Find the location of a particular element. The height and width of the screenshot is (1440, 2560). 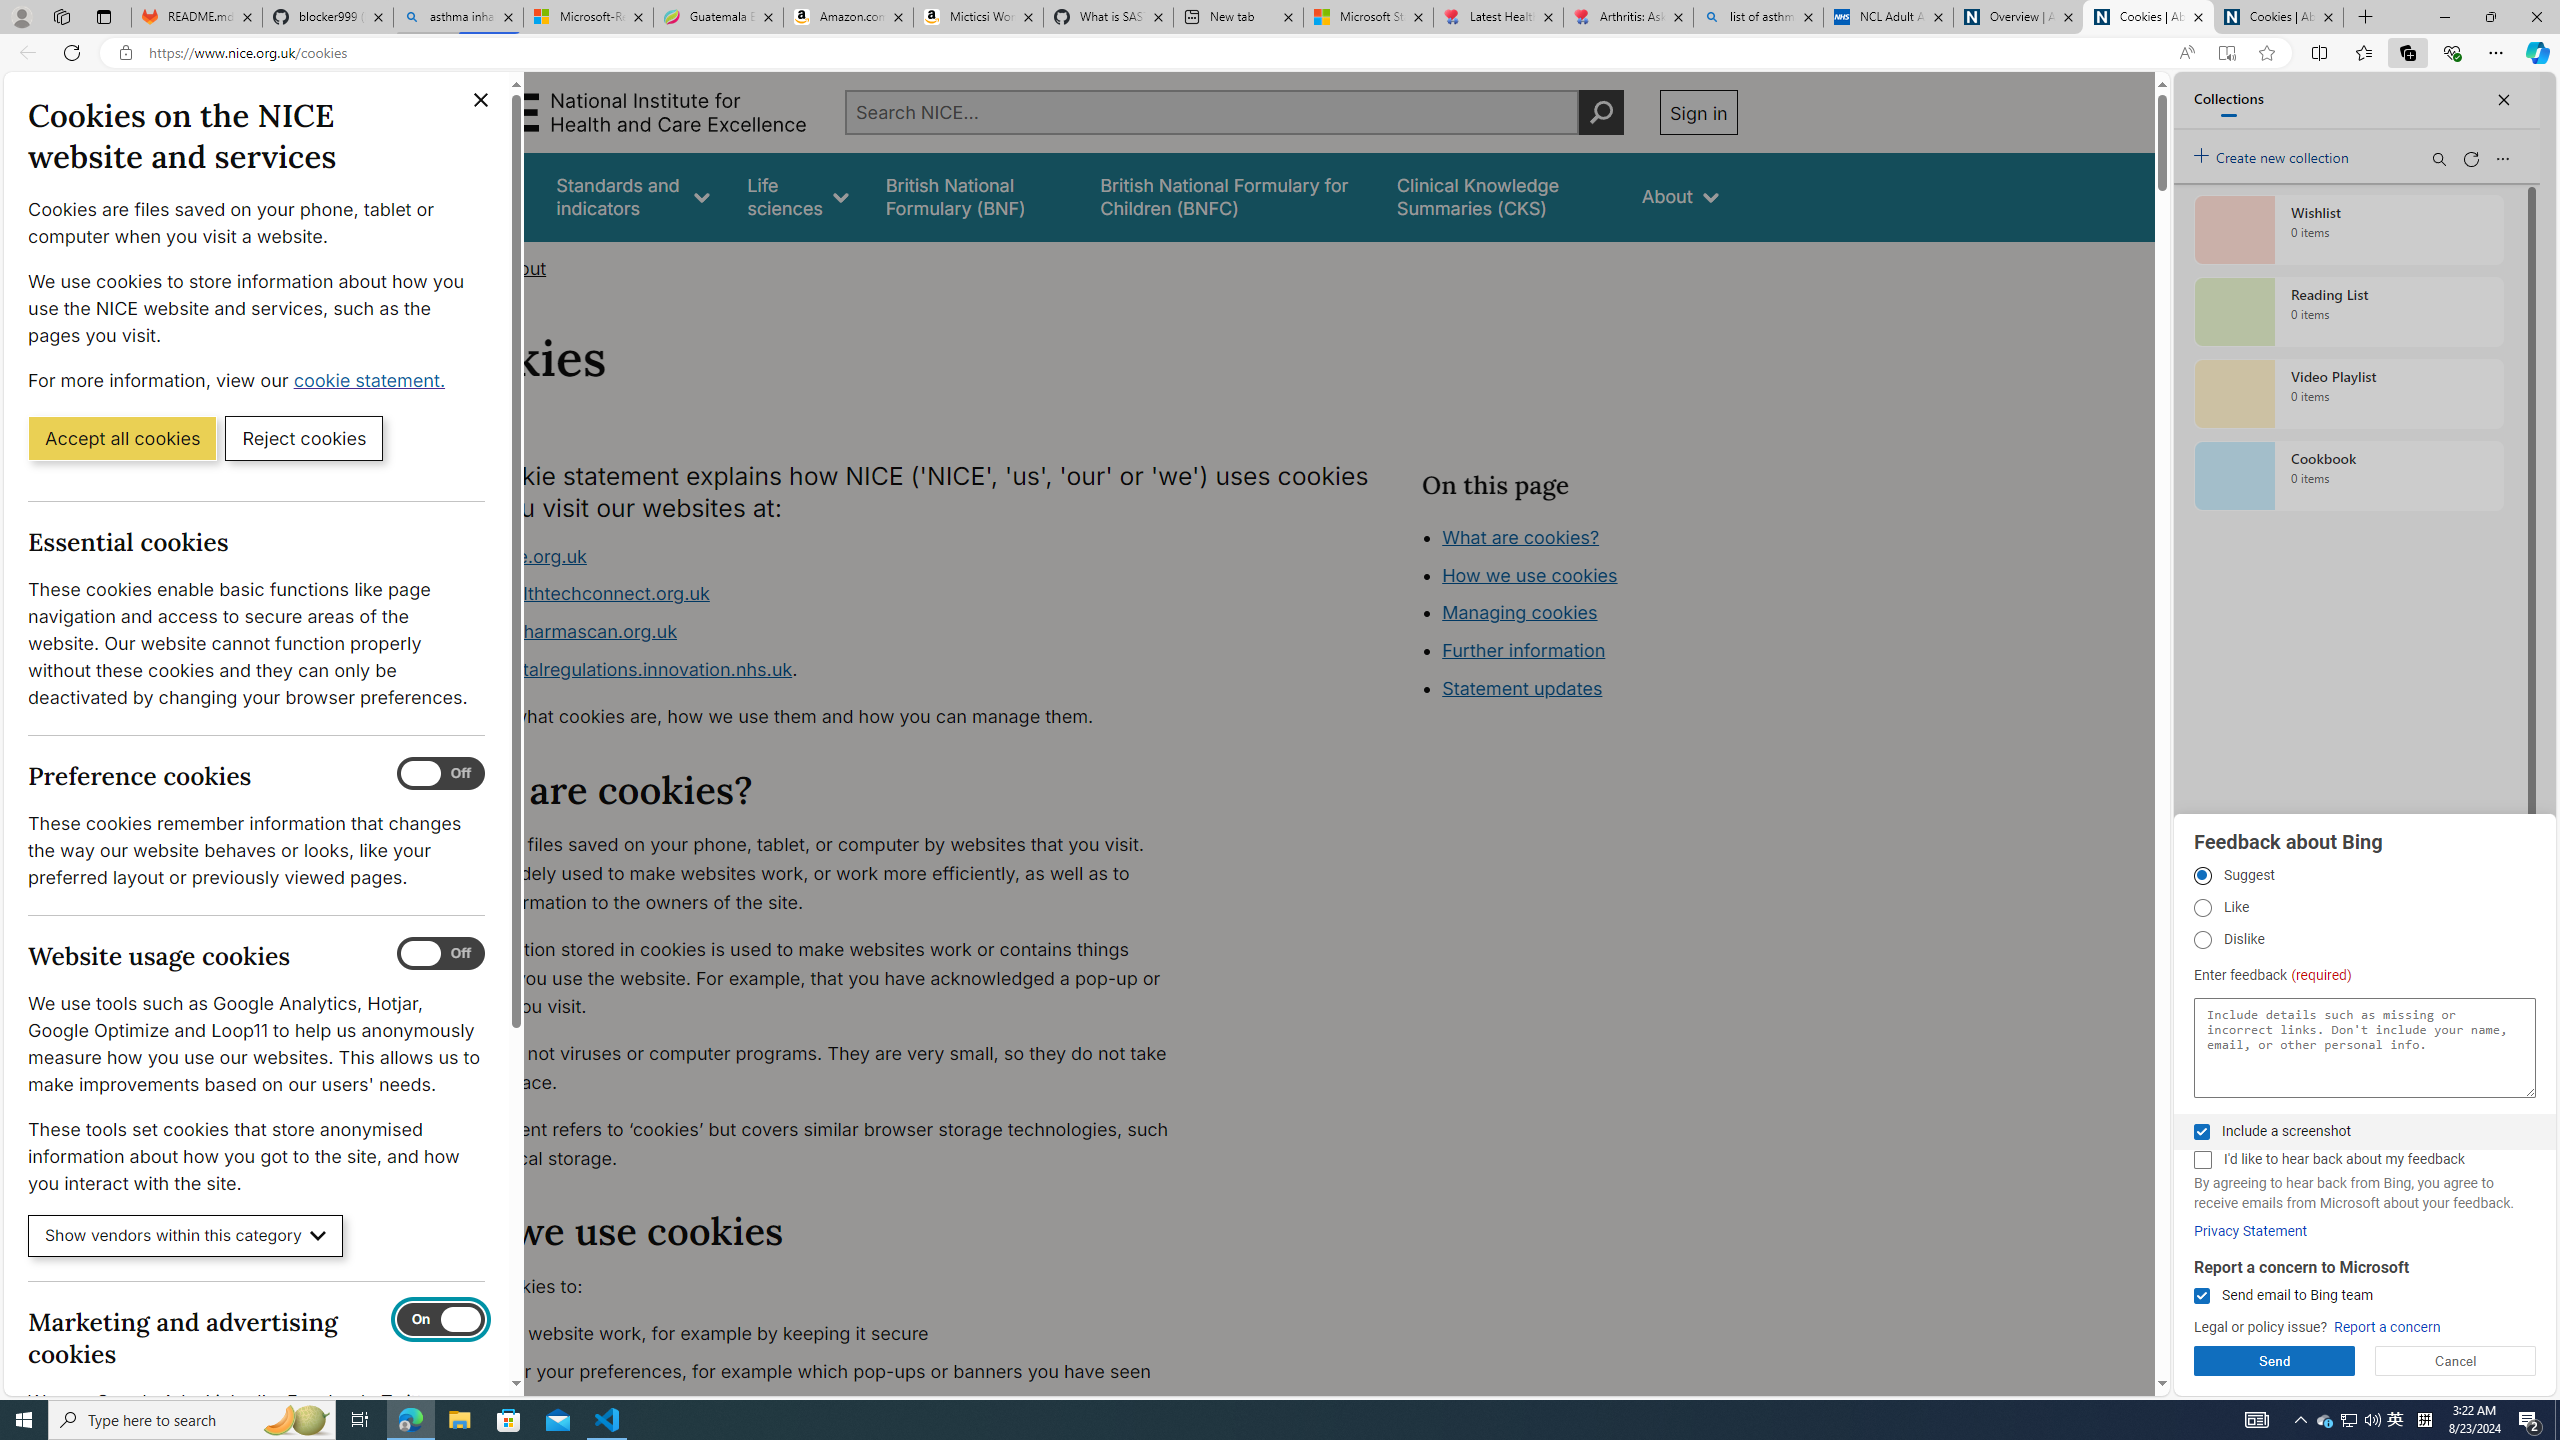

Statement updates is located at coordinates (1522, 688).